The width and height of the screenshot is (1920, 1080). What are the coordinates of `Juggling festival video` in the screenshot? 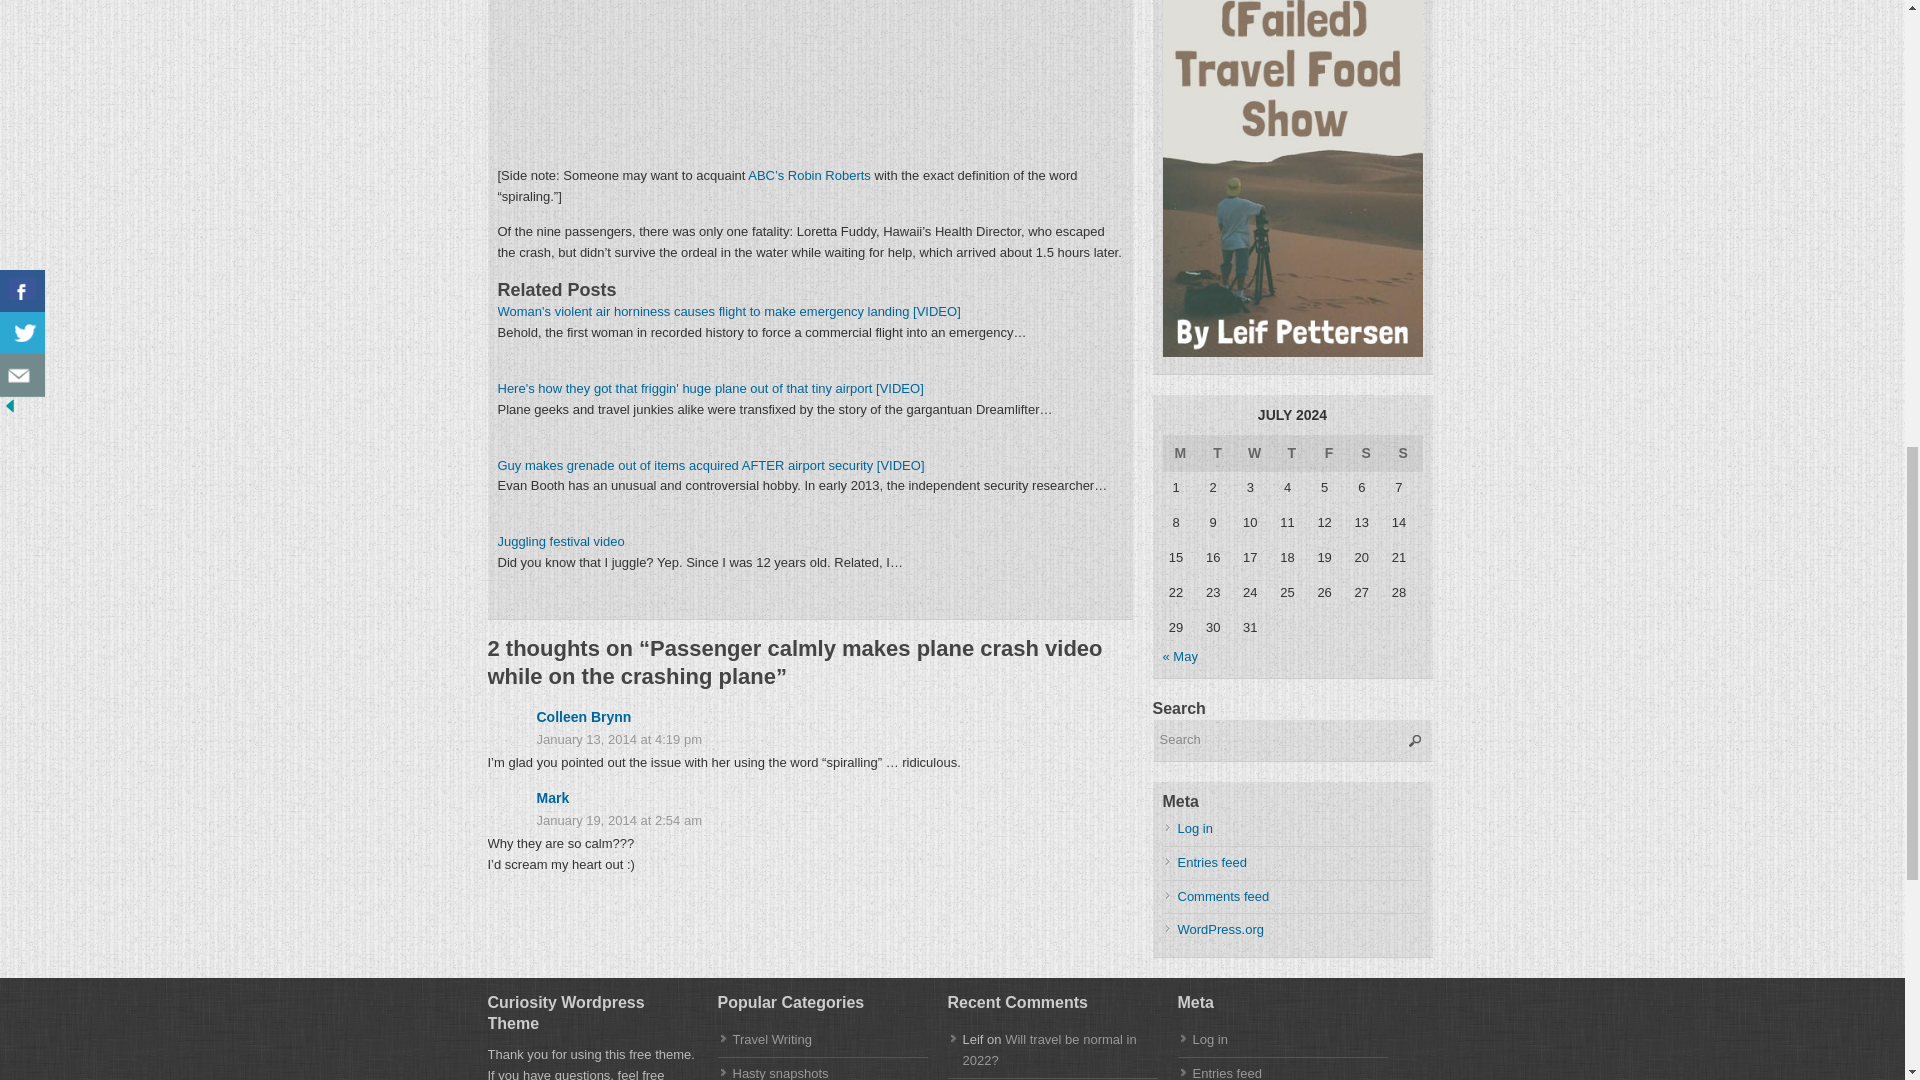 It's located at (561, 540).